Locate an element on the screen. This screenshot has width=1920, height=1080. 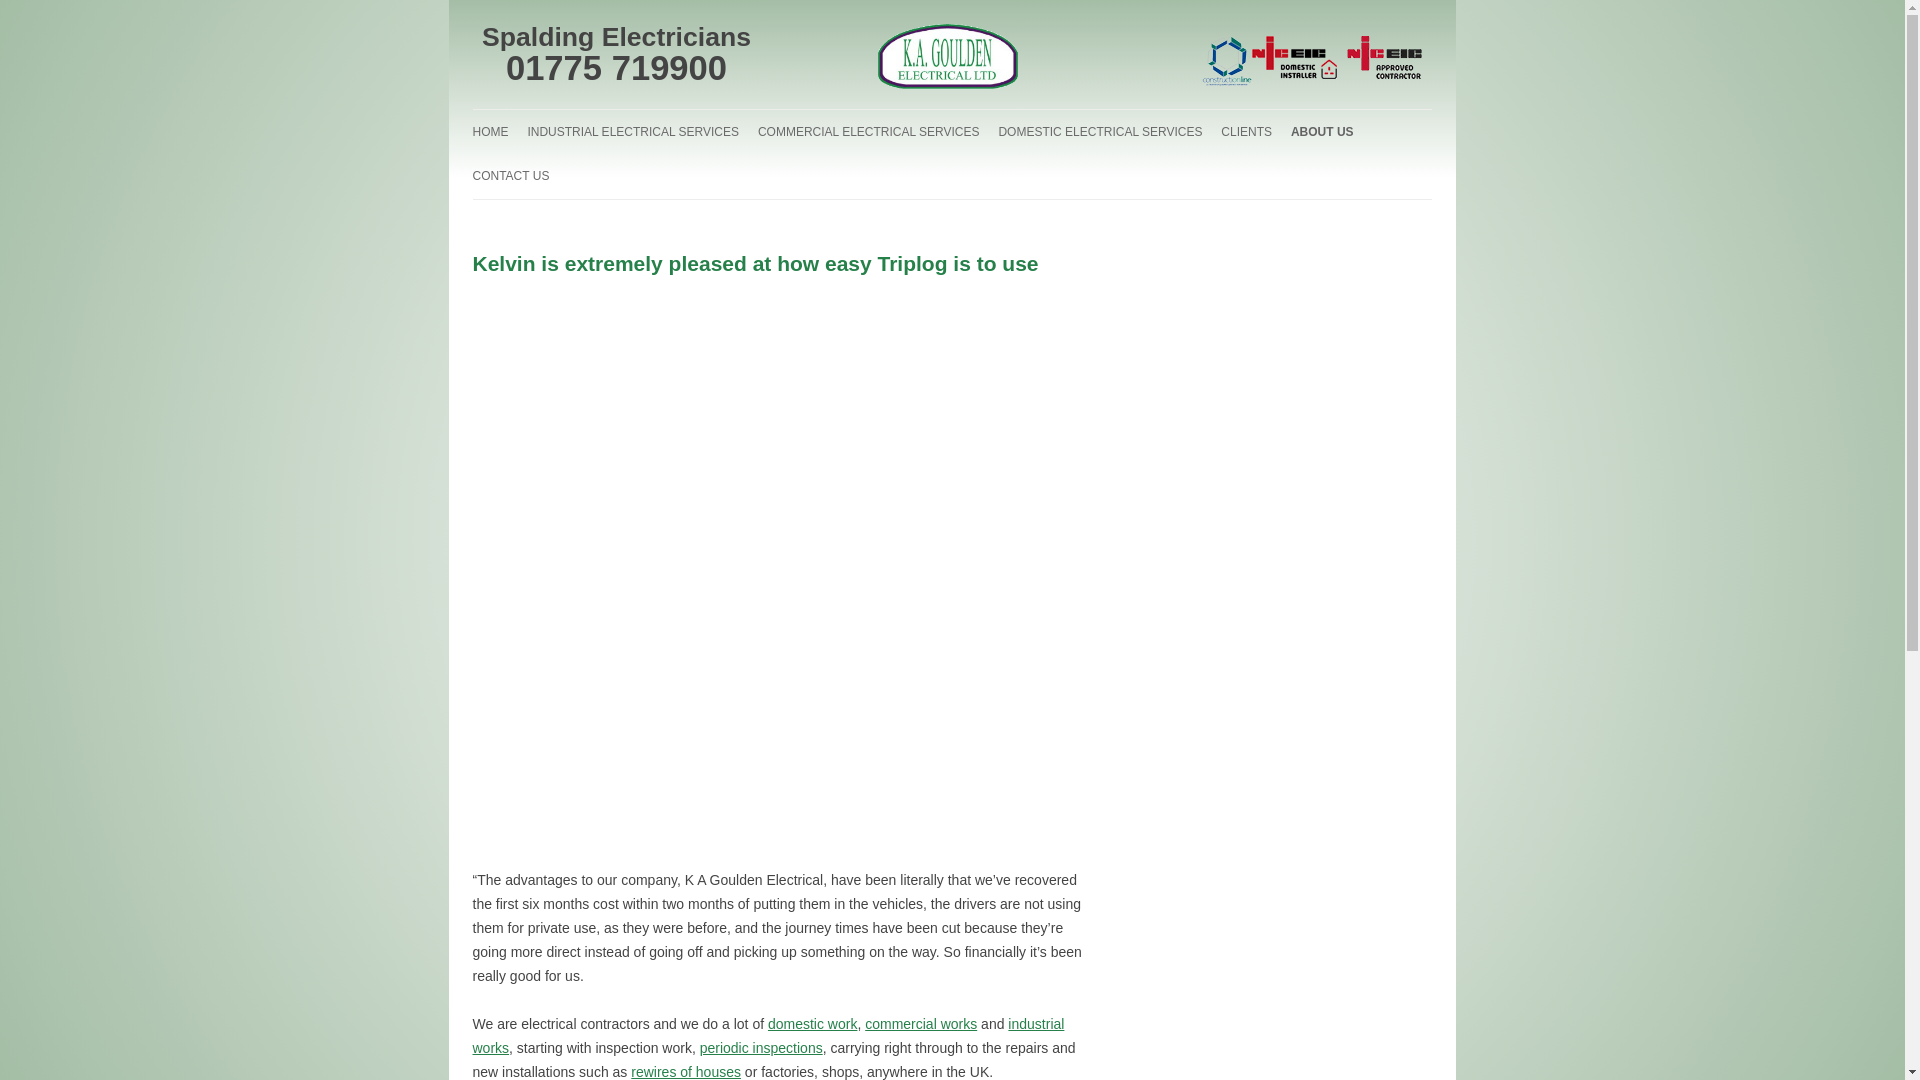
COMMERCIAL ELECTRICAL SERVICES is located at coordinates (868, 132).